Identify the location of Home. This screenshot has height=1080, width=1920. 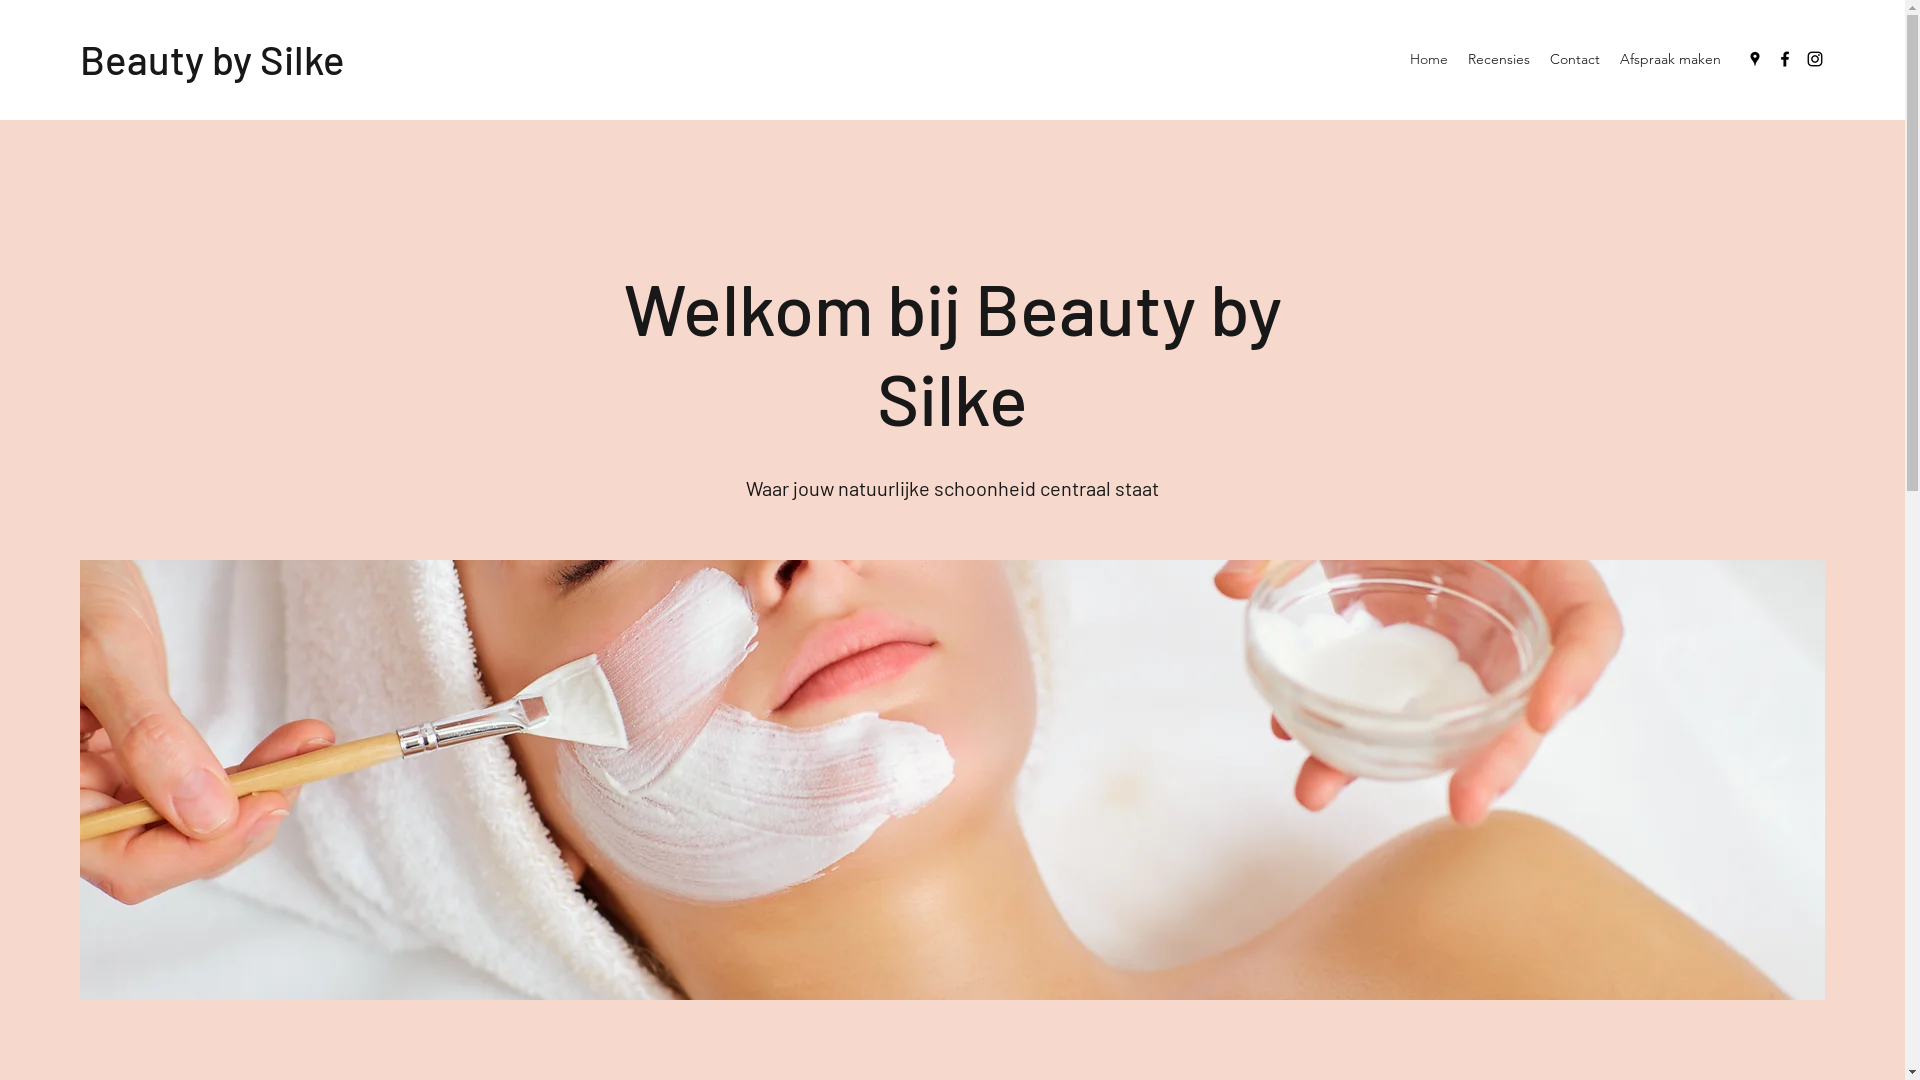
(1429, 59).